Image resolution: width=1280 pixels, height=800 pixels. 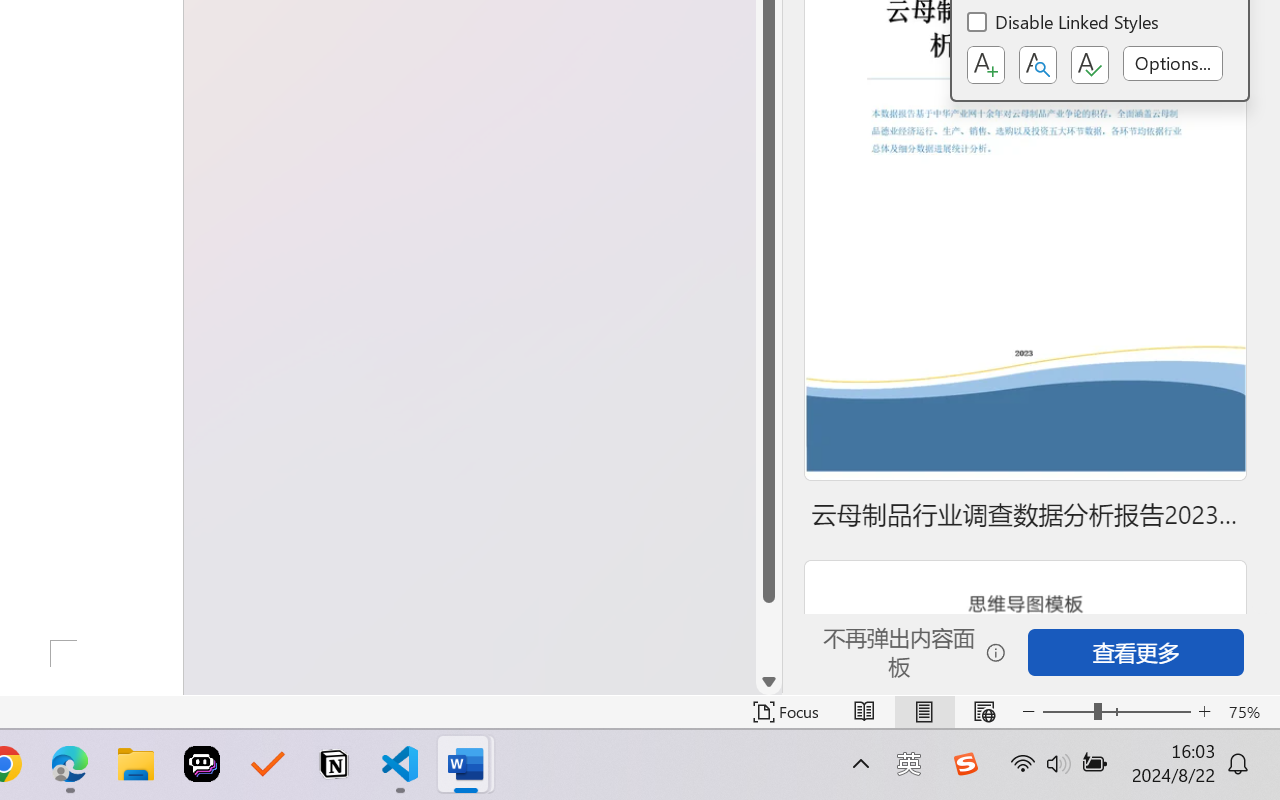 I want to click on Zoom, so click(x=1116, y=712).